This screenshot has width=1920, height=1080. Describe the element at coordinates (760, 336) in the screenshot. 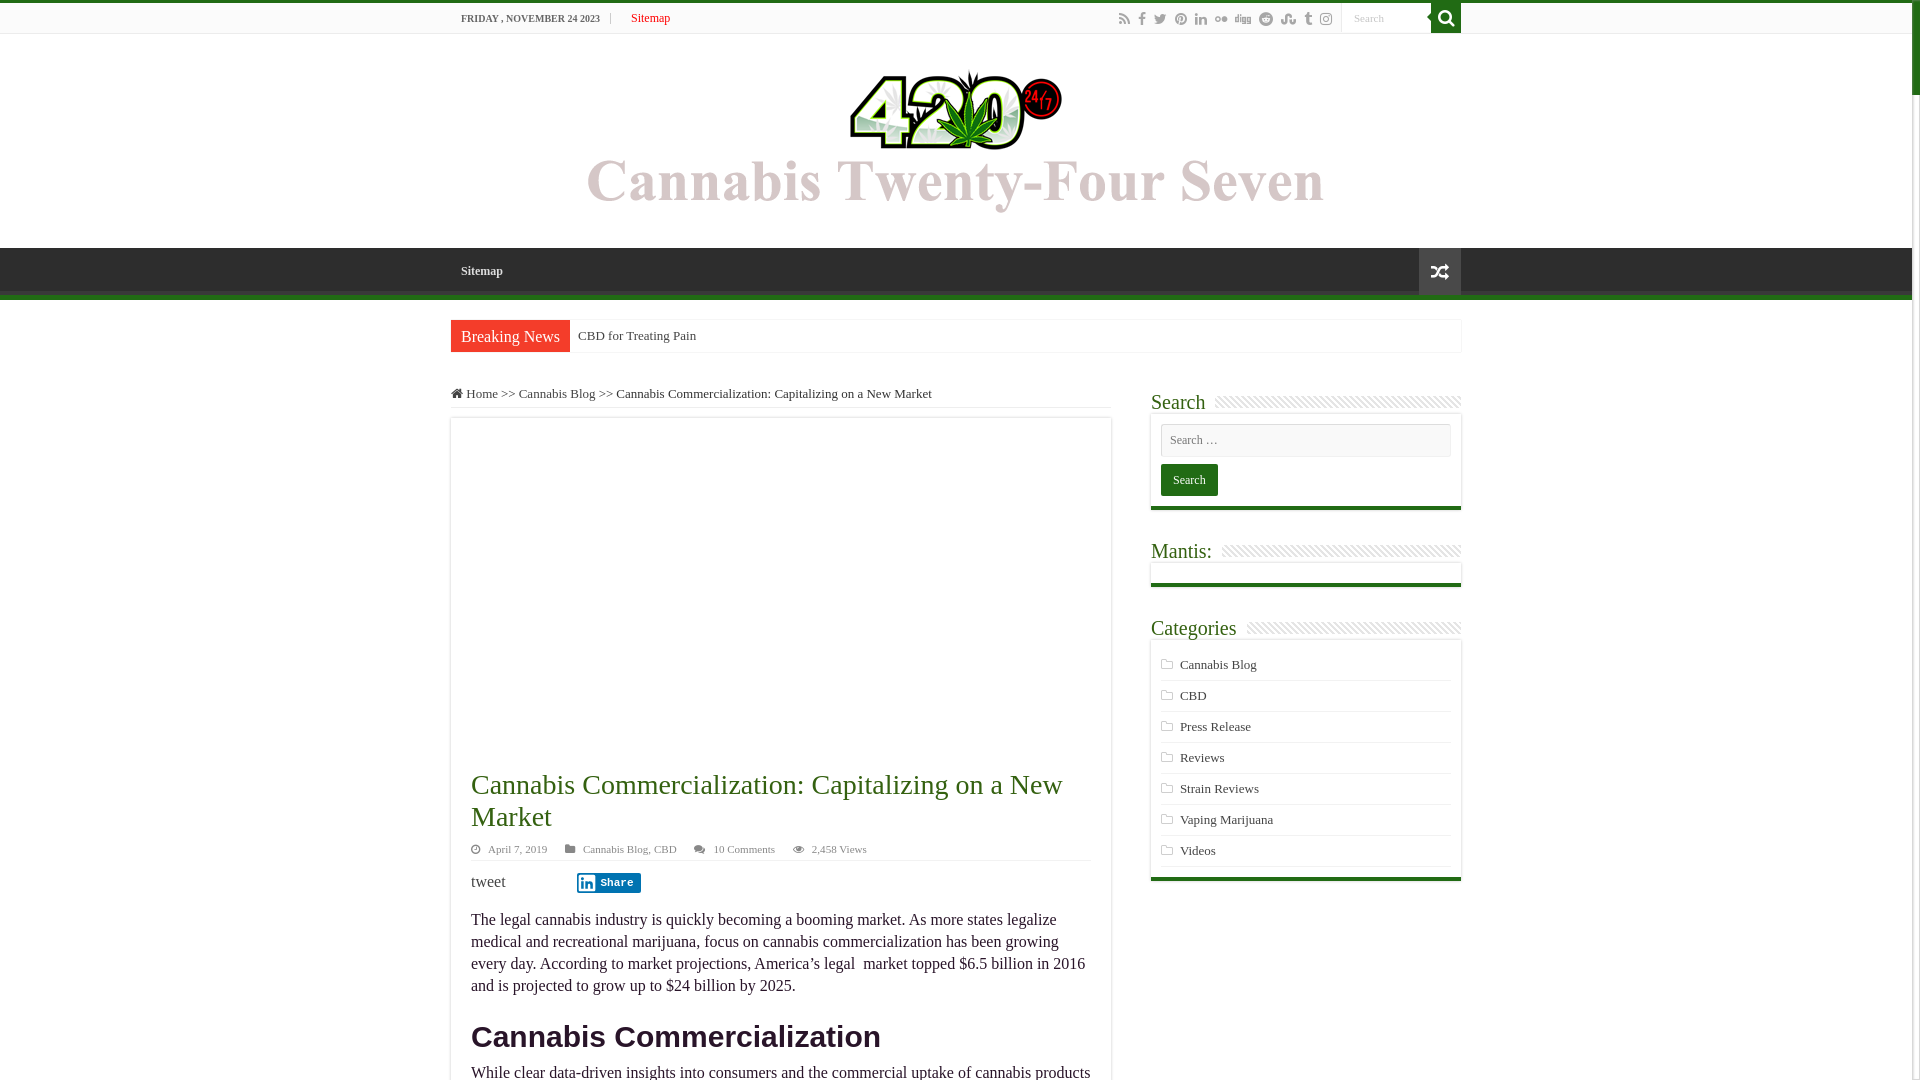

I see `CBD for Treating Pain` at that location.